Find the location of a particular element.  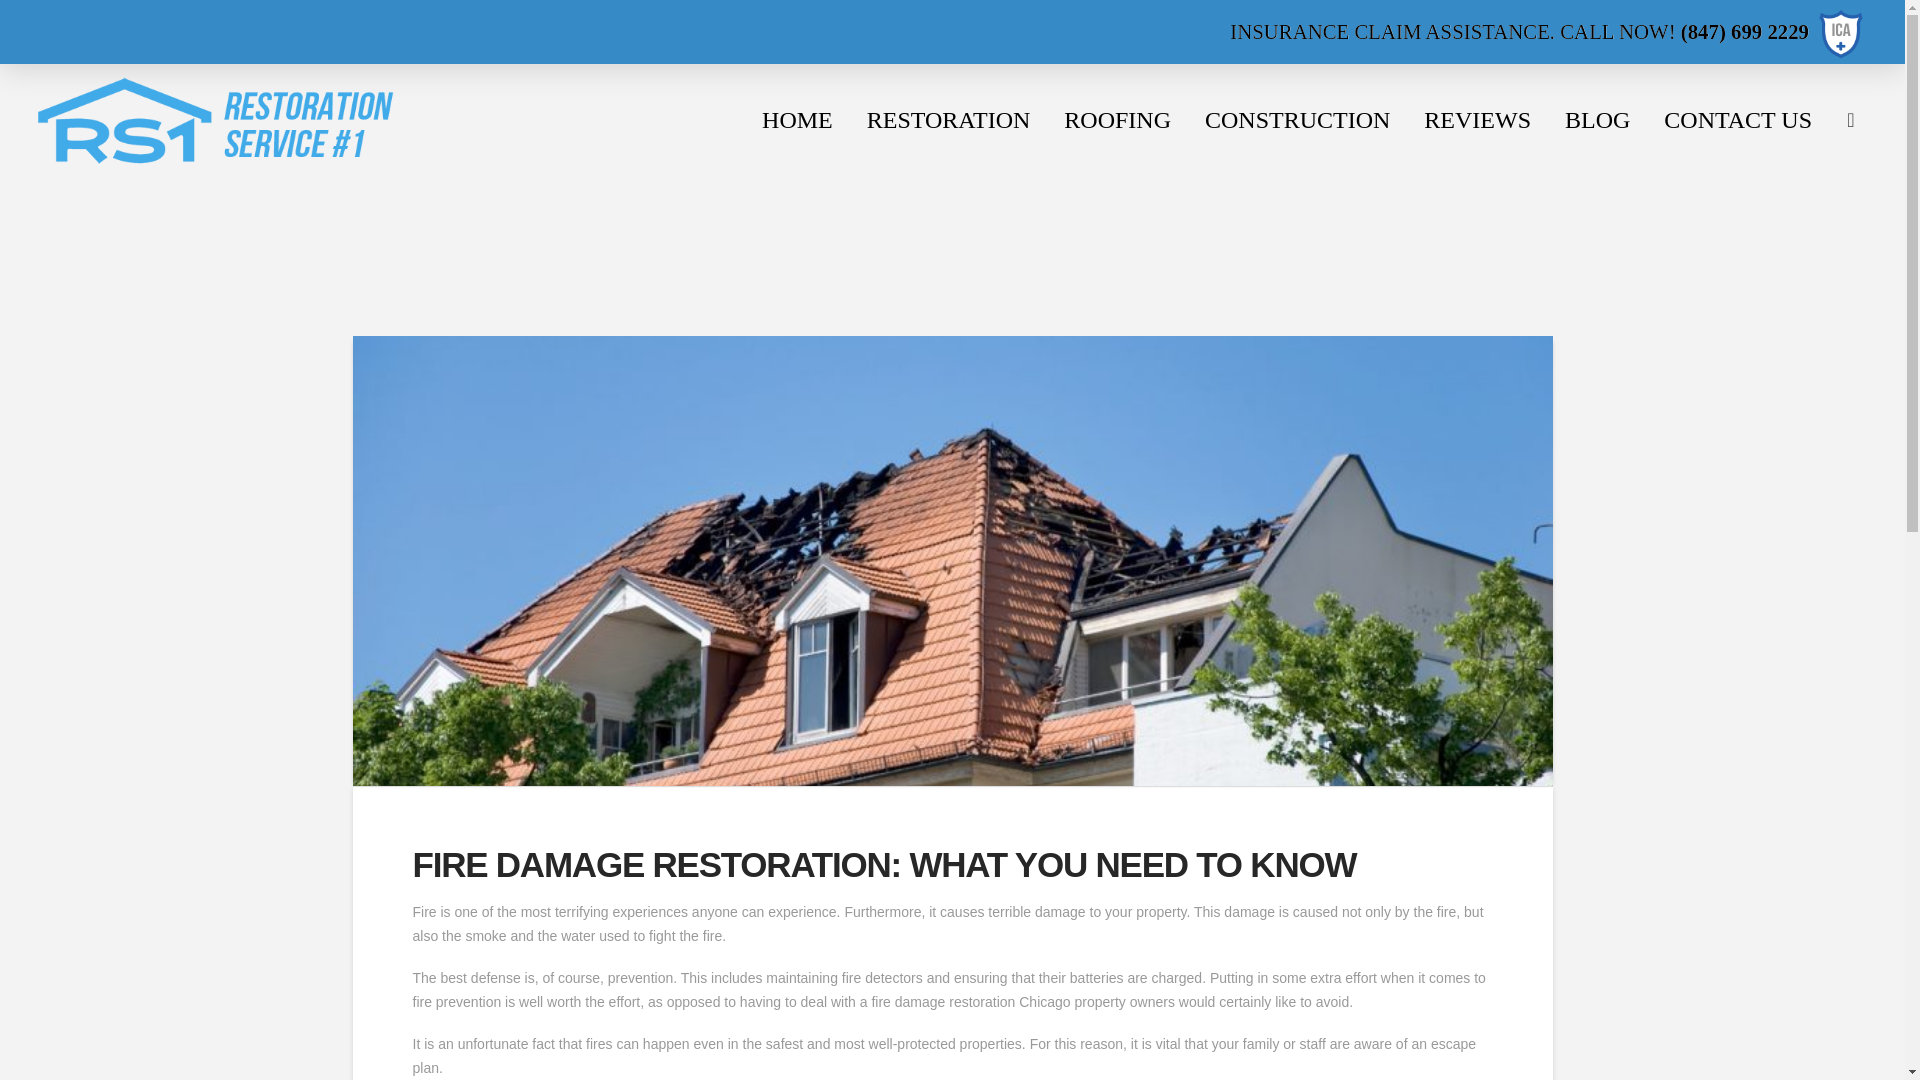

RESTORATION is located at coordinates (949, 120).